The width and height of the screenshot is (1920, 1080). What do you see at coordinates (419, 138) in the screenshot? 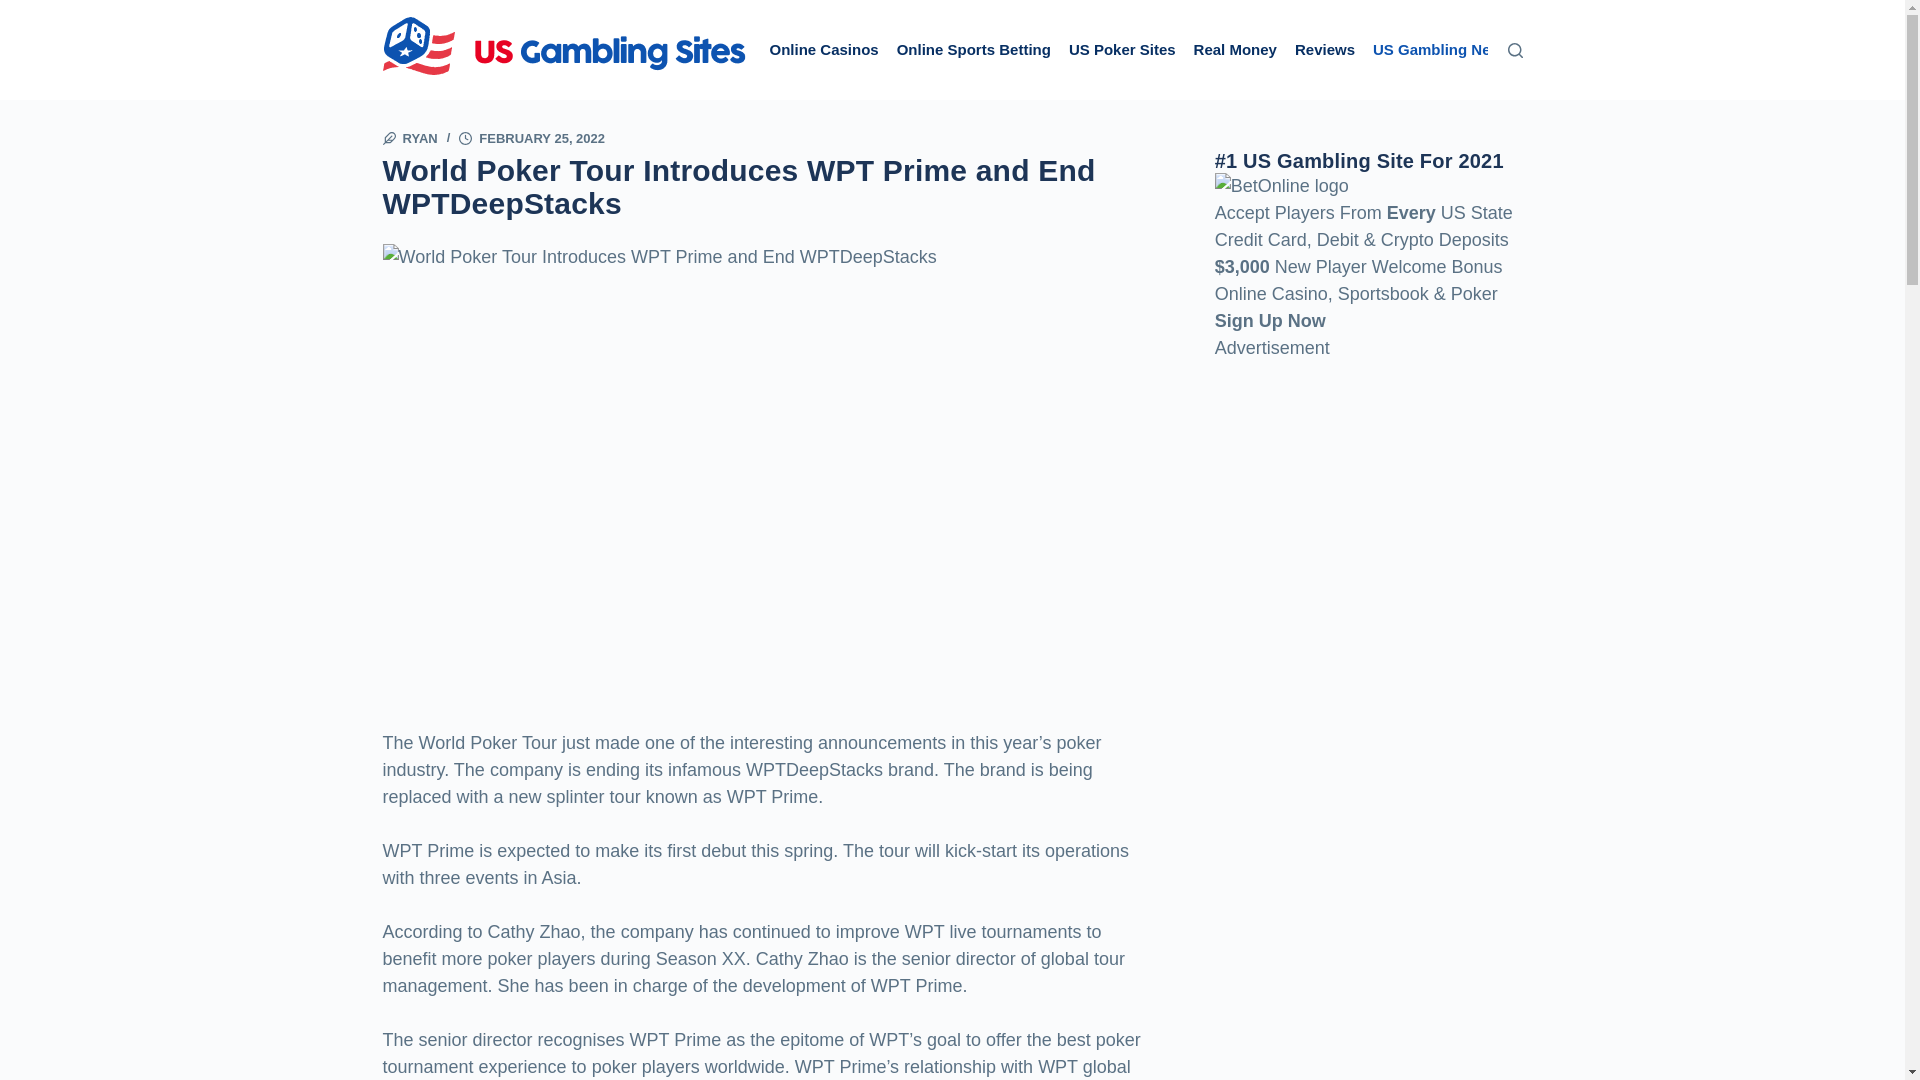
I see `RYAN` at bounding box center [419, 138].